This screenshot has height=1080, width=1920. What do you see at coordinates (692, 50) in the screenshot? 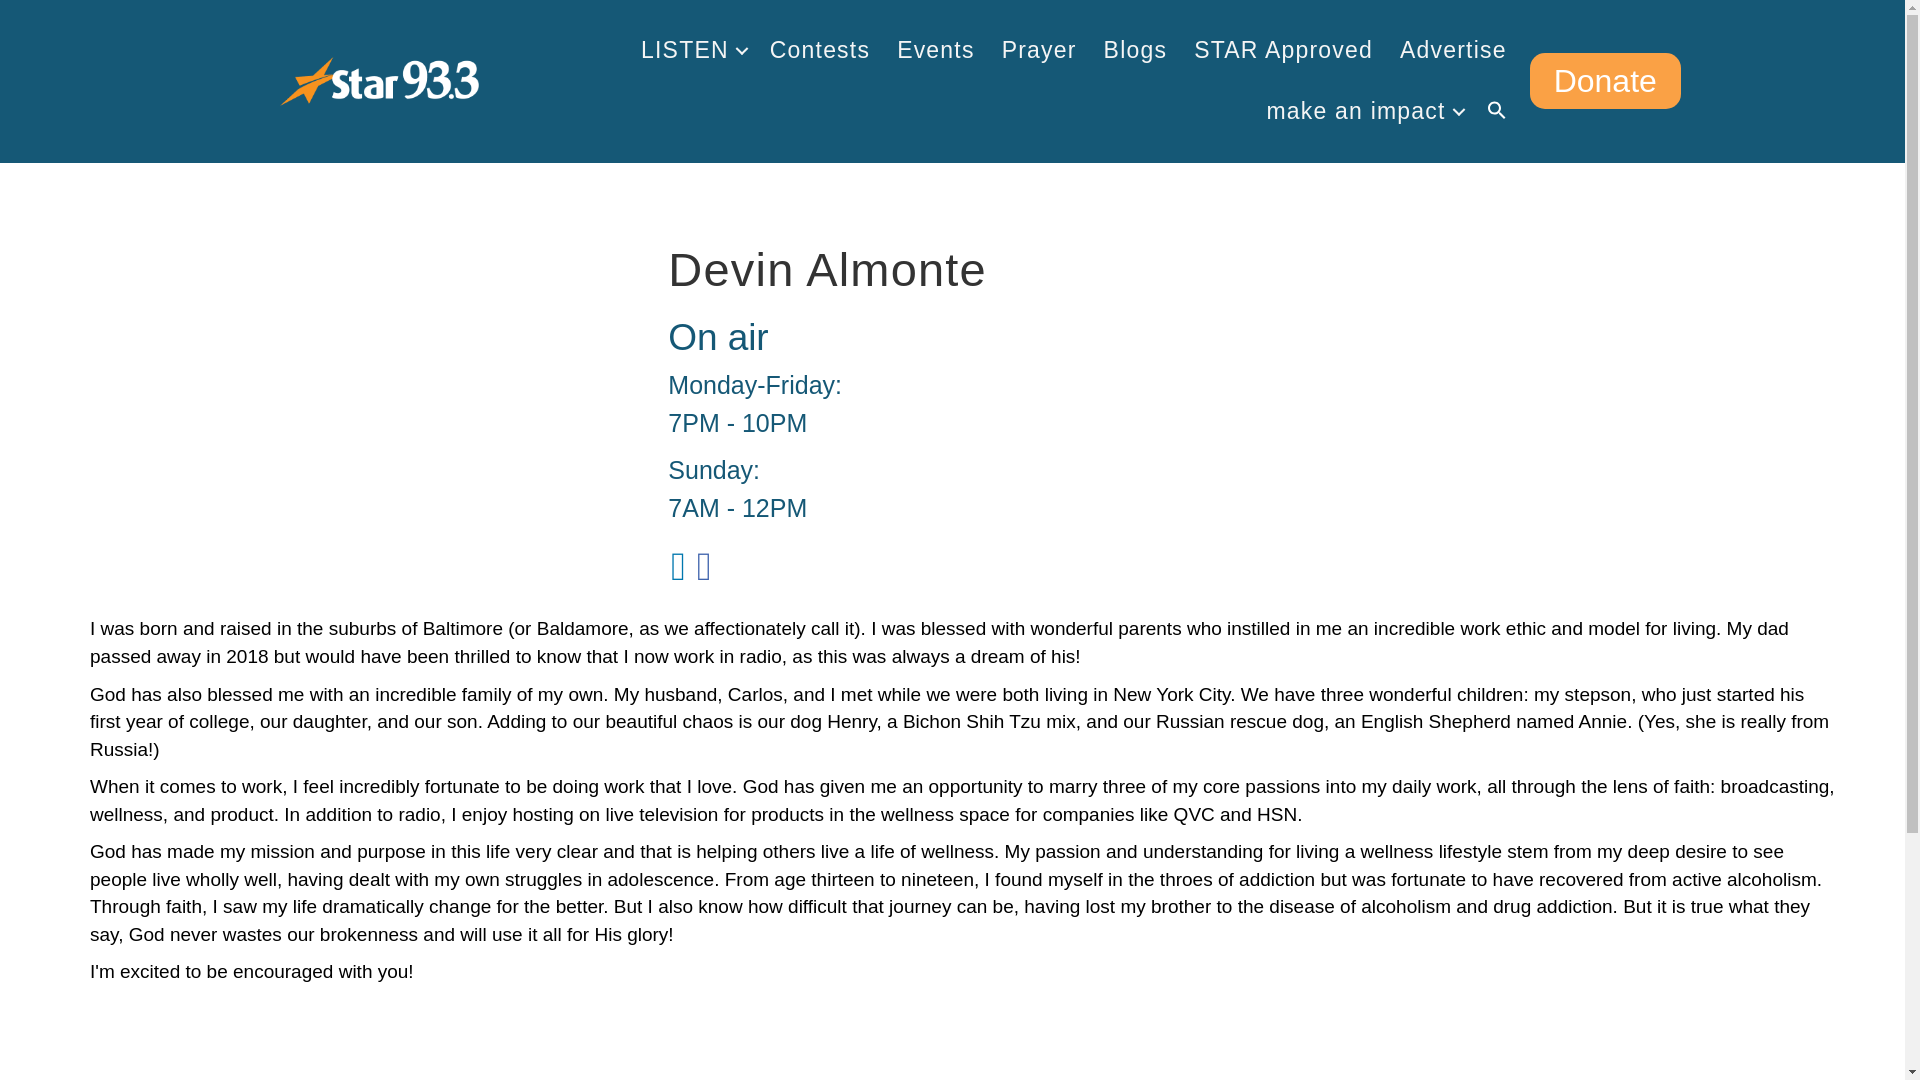
I see `LISTEN` at bounding box center [692, 50].